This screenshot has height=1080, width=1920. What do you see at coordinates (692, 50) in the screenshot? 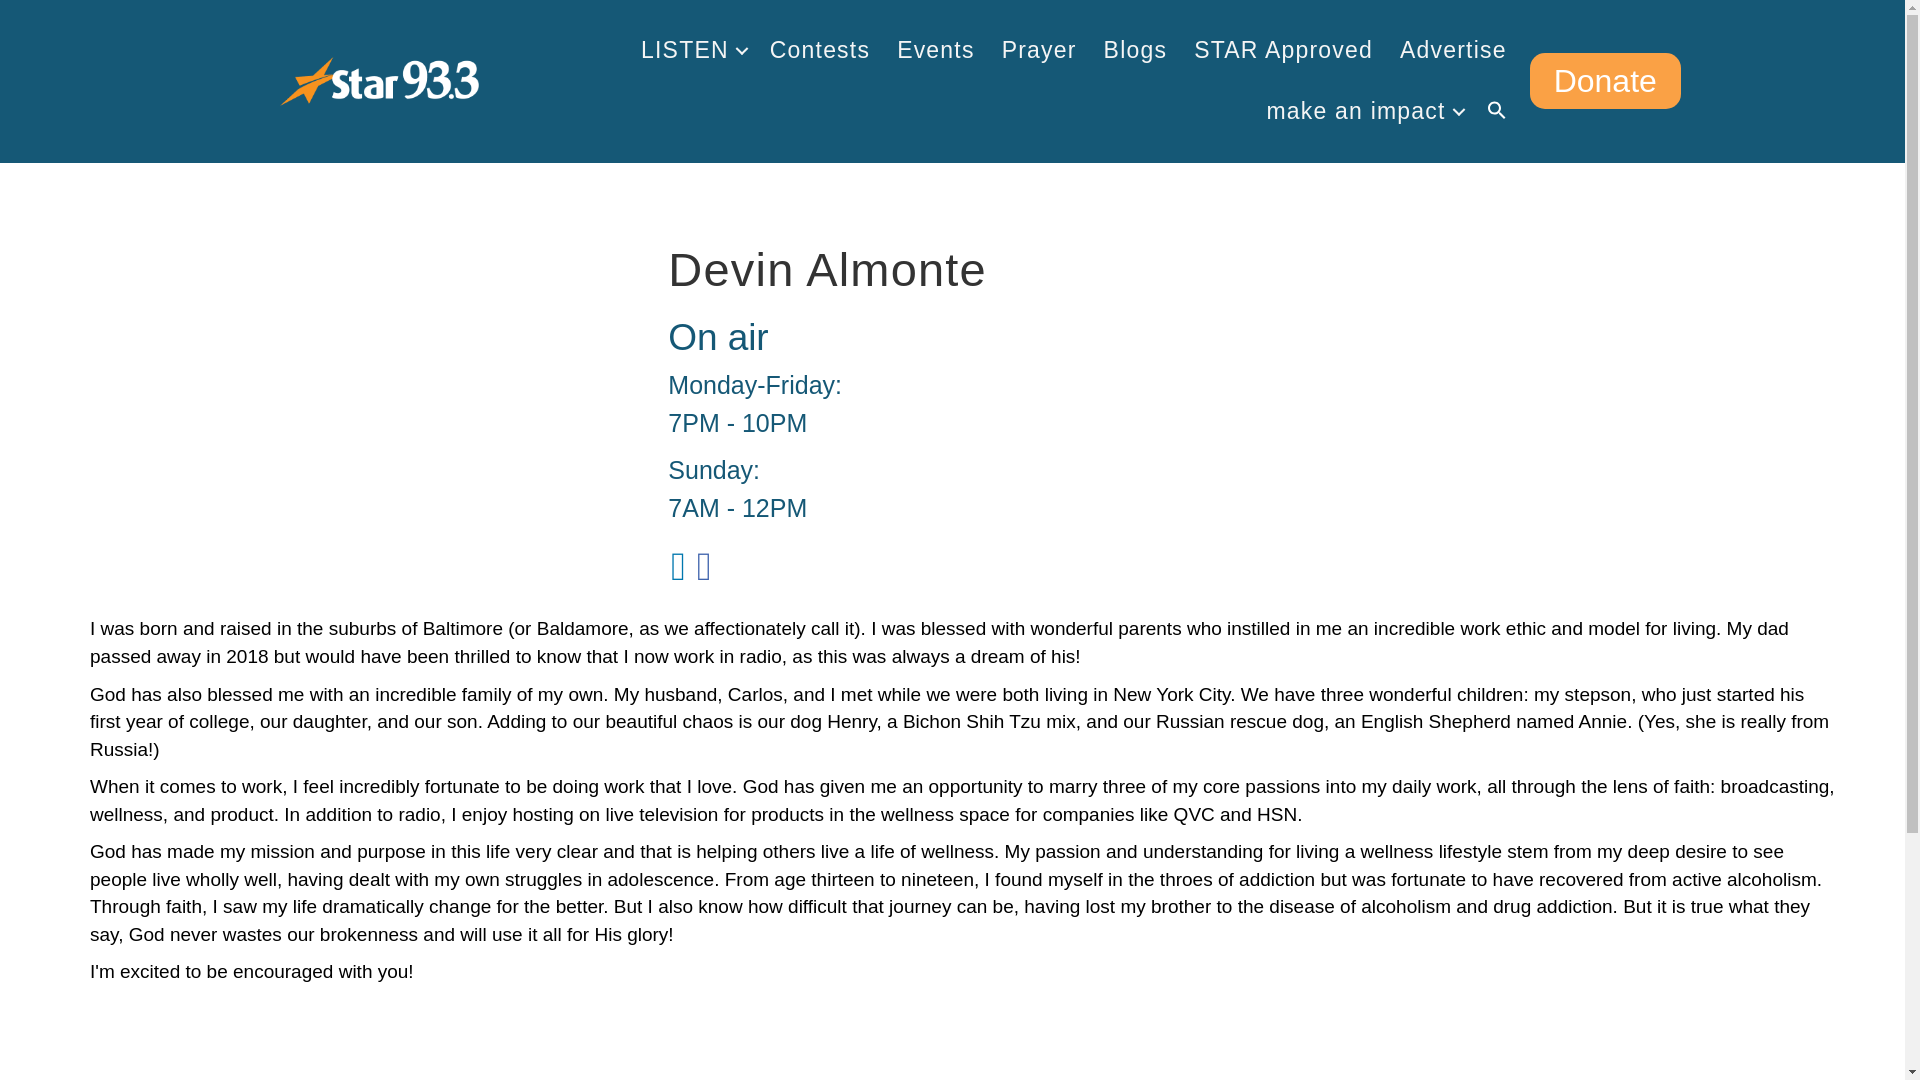
I see `LISTEN` at bounding box center [692, 50].